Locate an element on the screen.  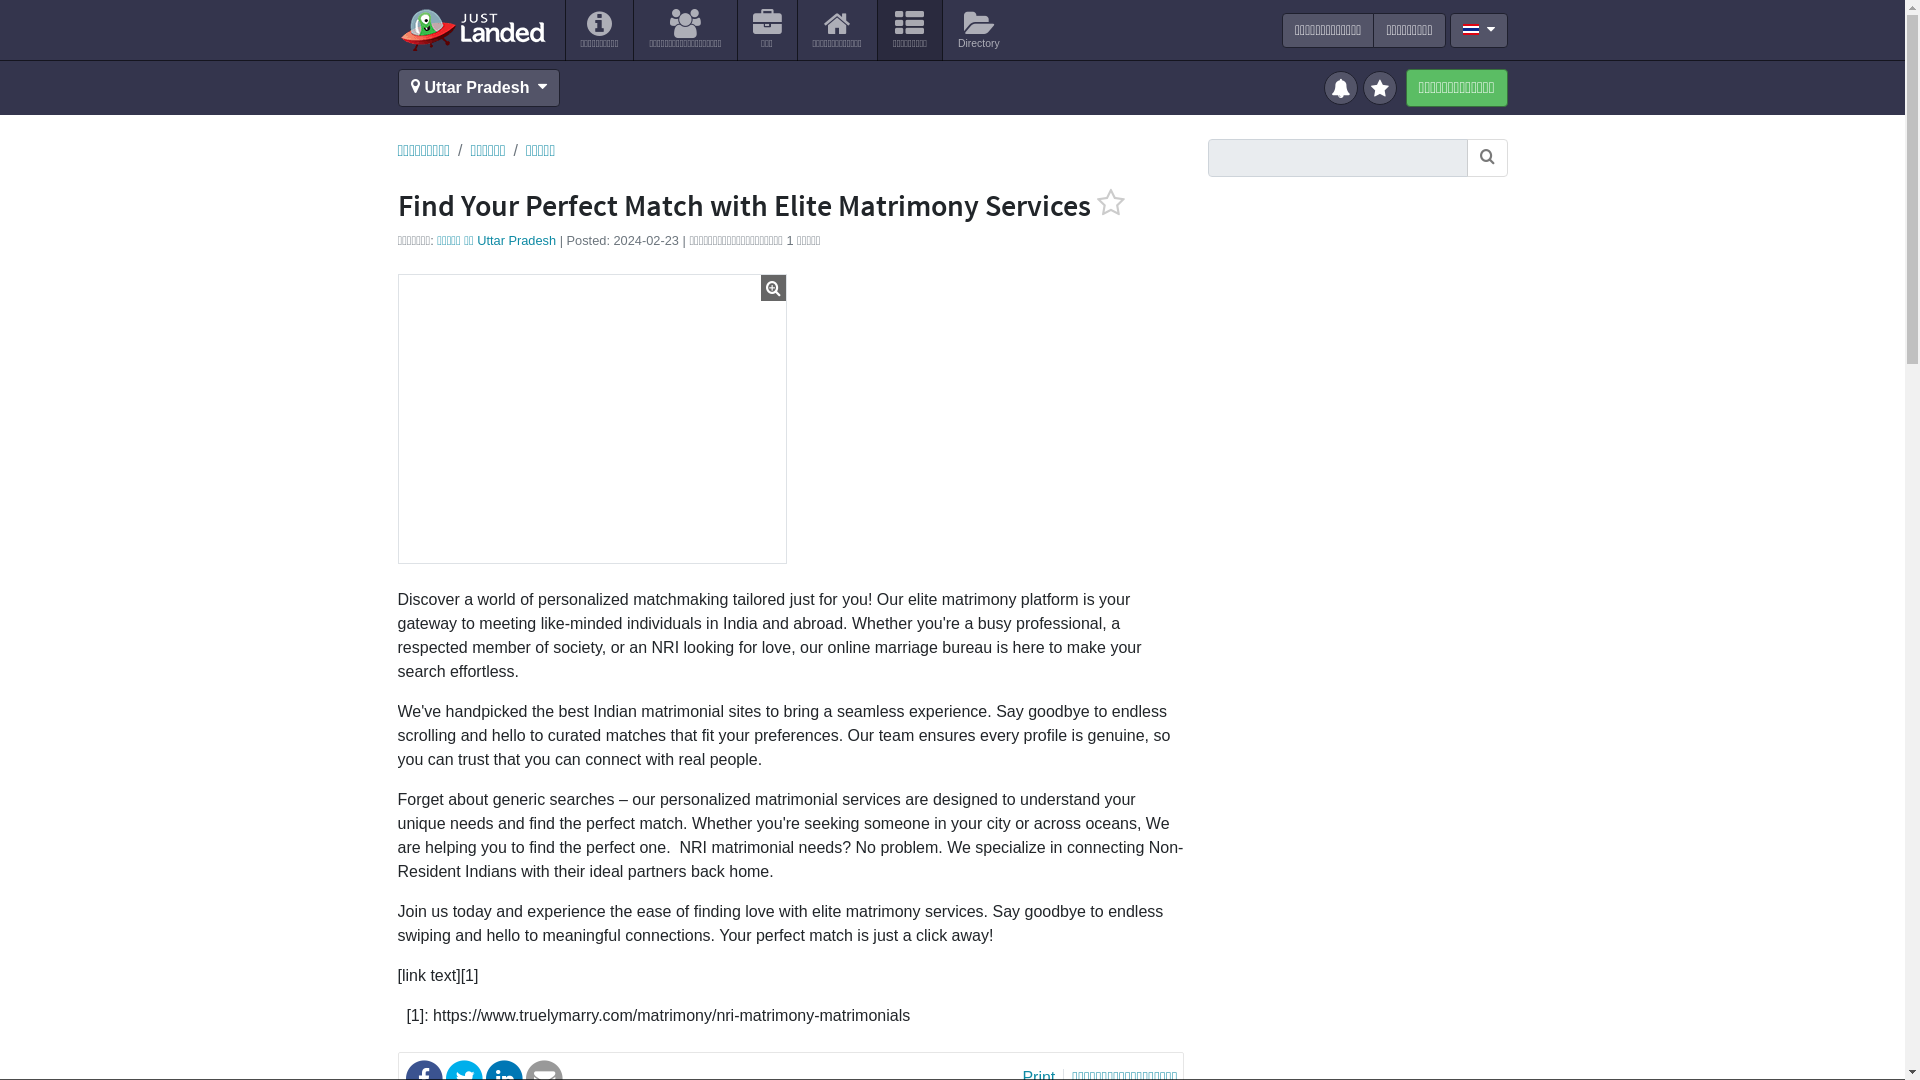
Just Landed is located at coordinates (472, 29).